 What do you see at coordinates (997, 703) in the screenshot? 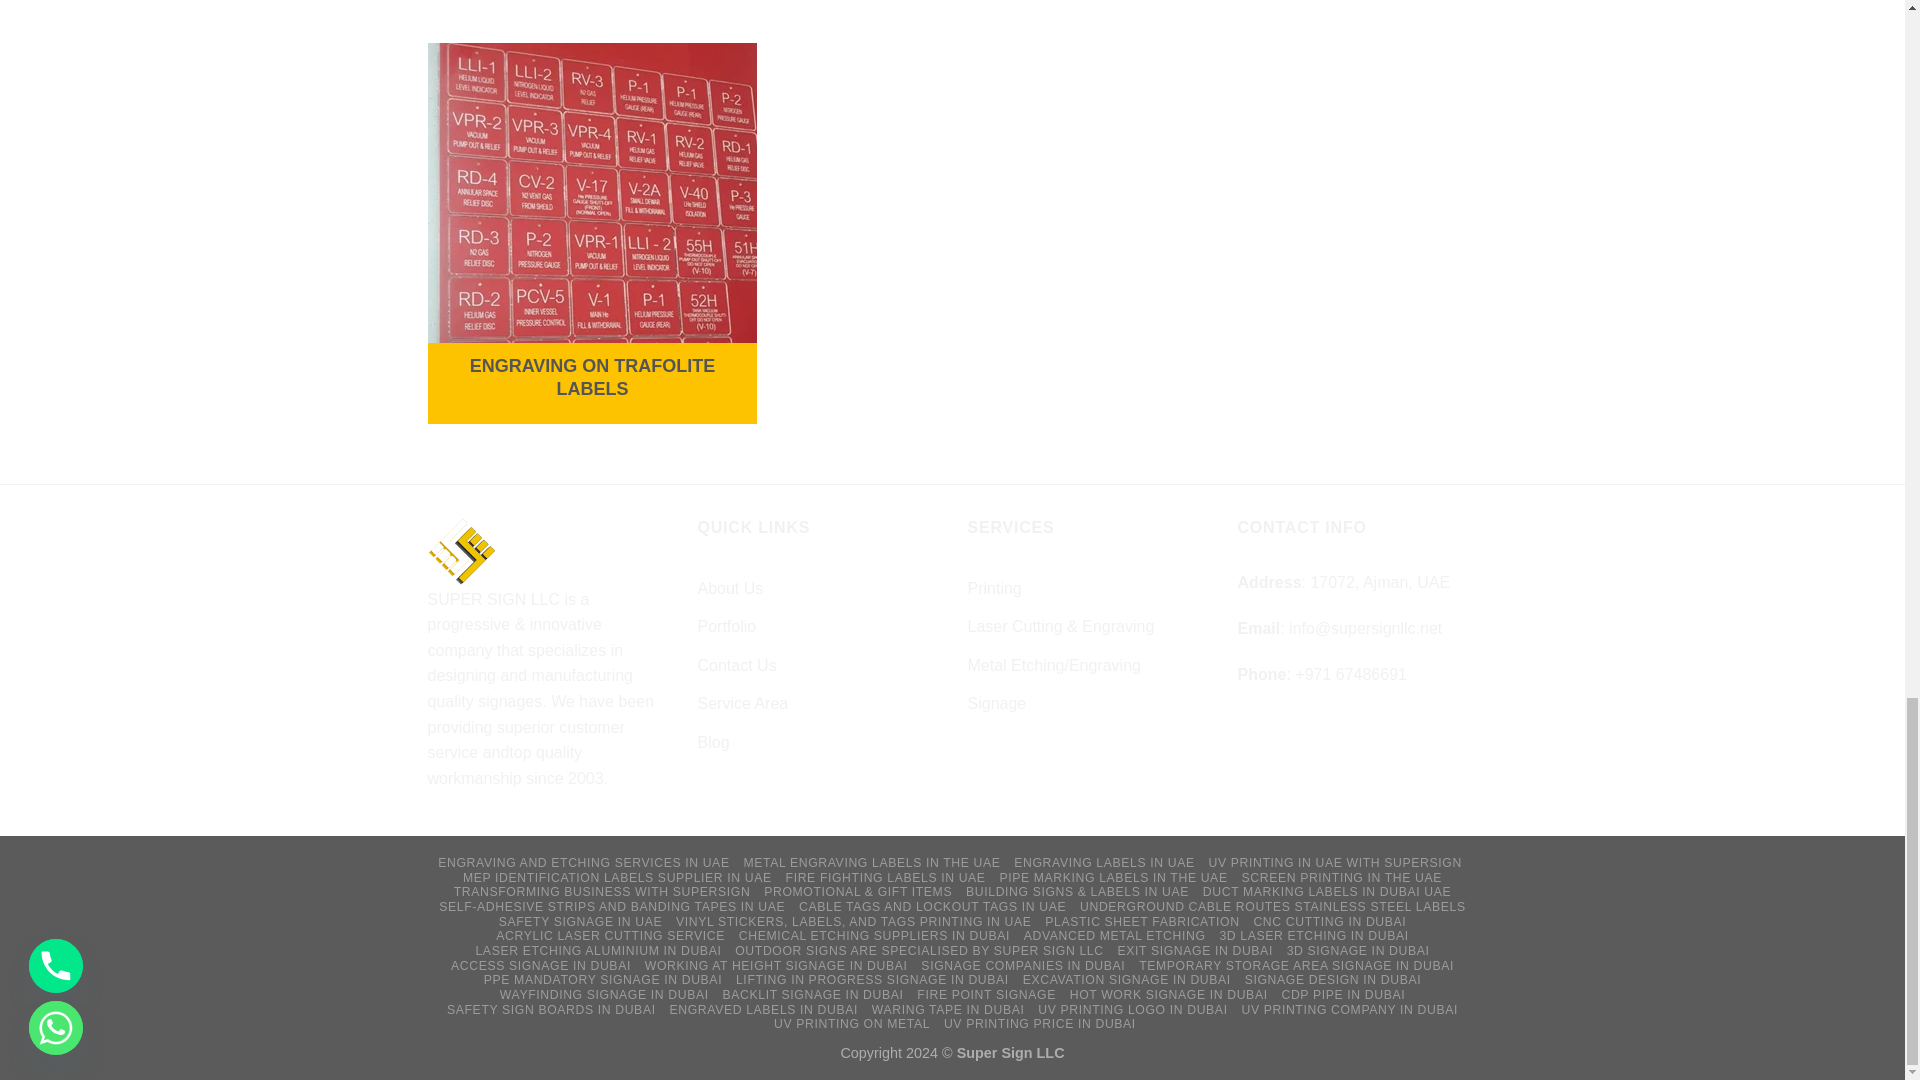
I see `Signage` at bounding box center [997, 703].